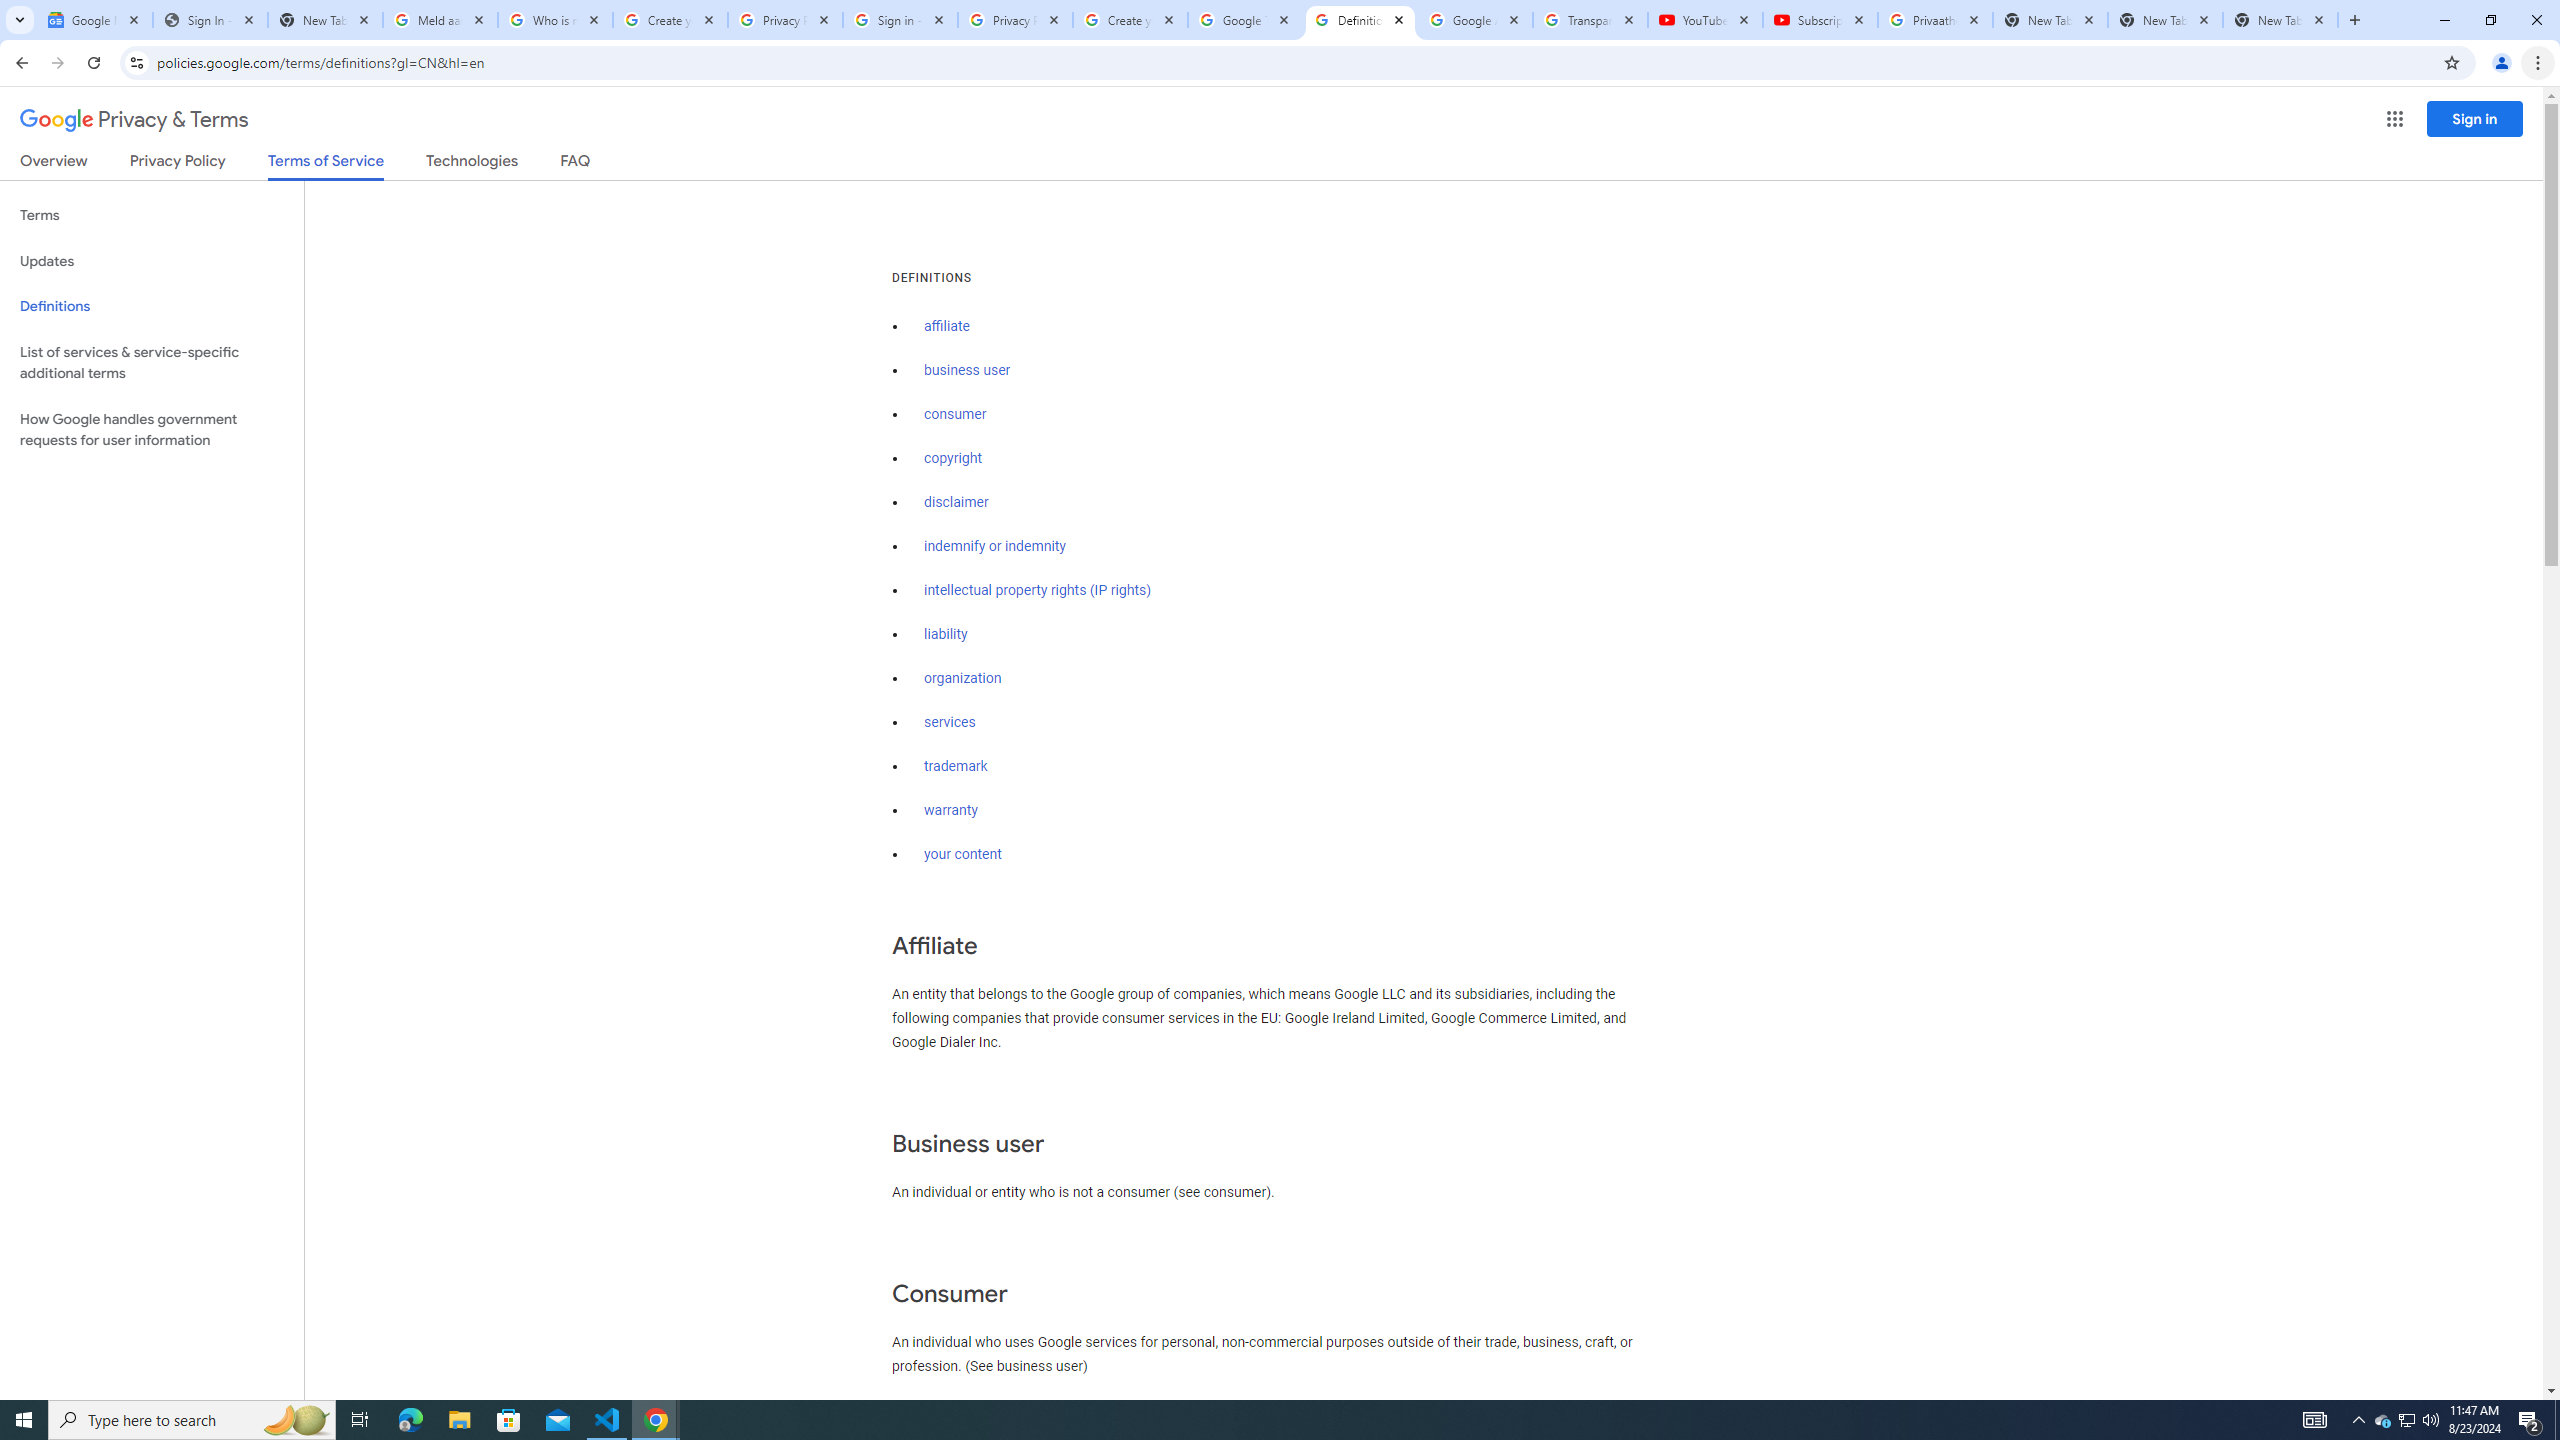 Image resolution: width=2560 pixels, height=1440 pixels. Describe the element at coordinates (555, 20) in the screenshot. I see `Who is my administrator? - Google Account Help` at that location.